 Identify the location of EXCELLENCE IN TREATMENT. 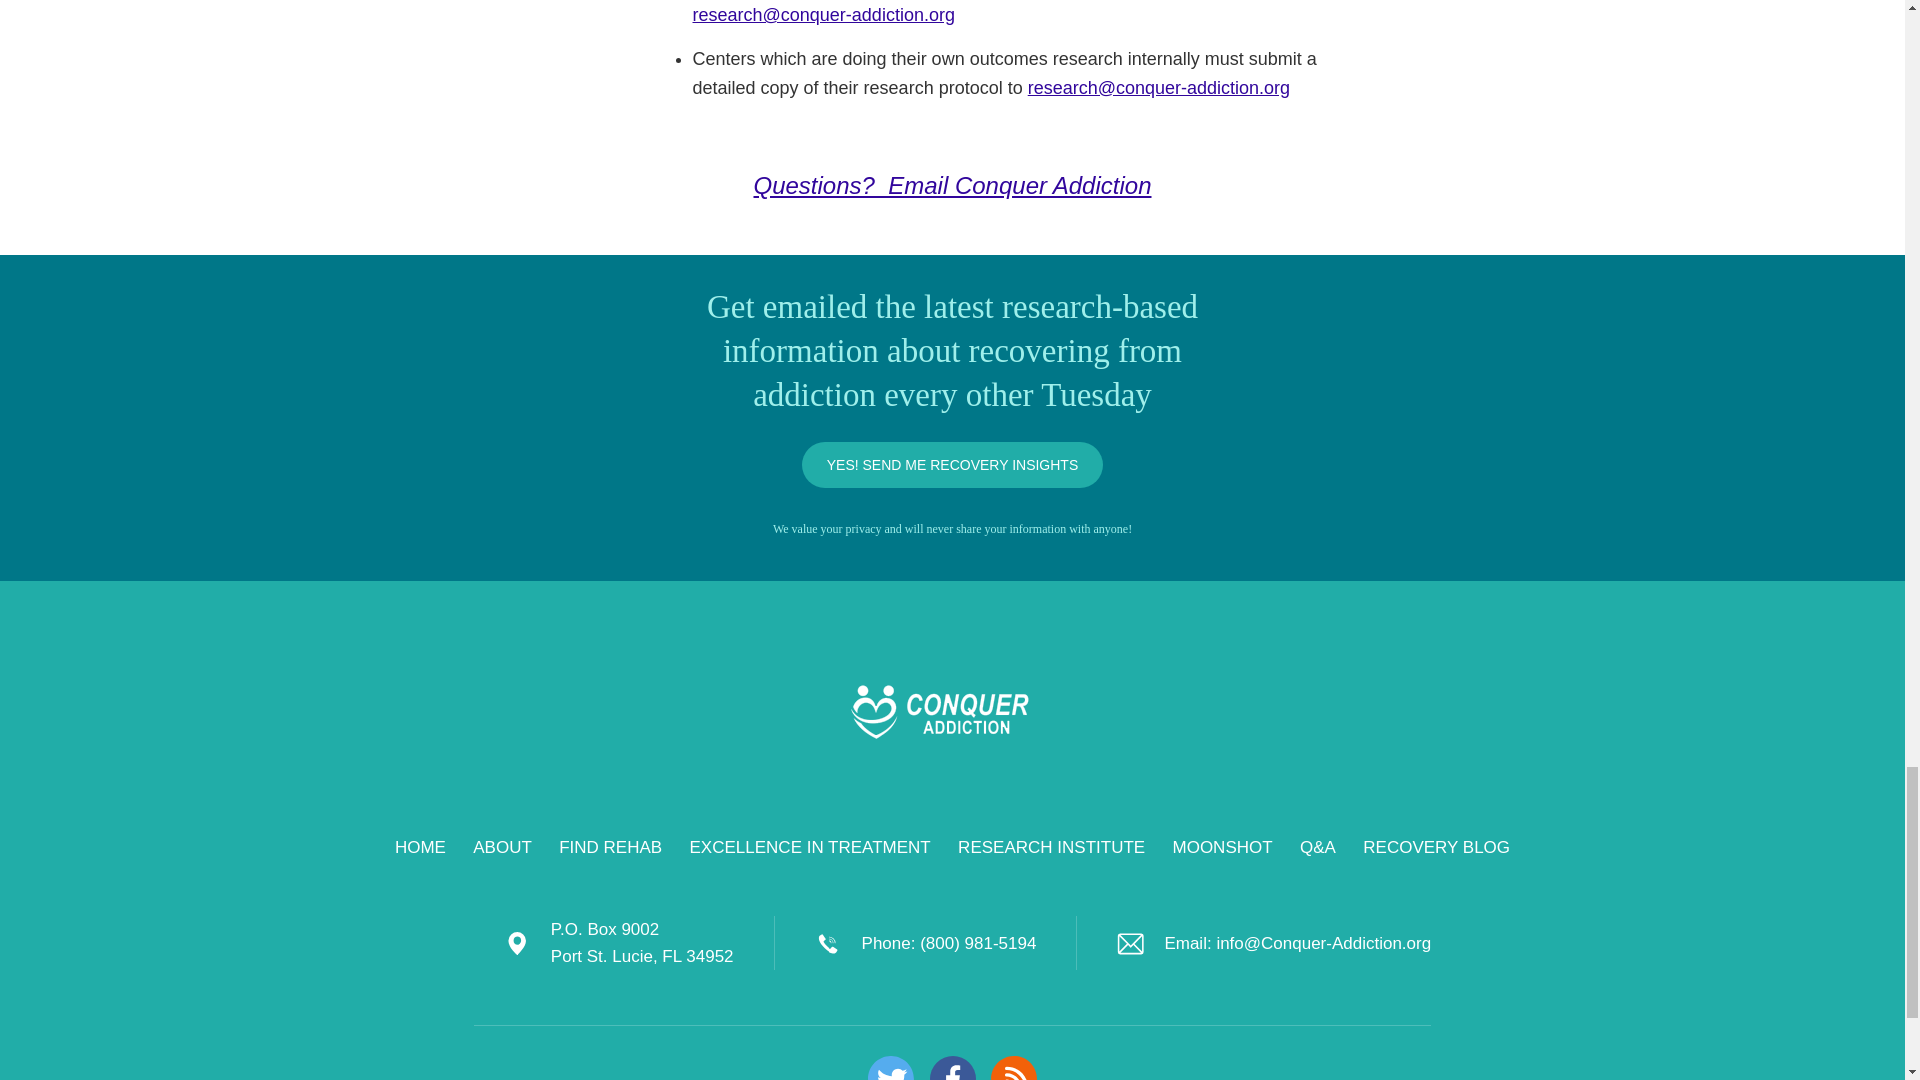
(810, 848).